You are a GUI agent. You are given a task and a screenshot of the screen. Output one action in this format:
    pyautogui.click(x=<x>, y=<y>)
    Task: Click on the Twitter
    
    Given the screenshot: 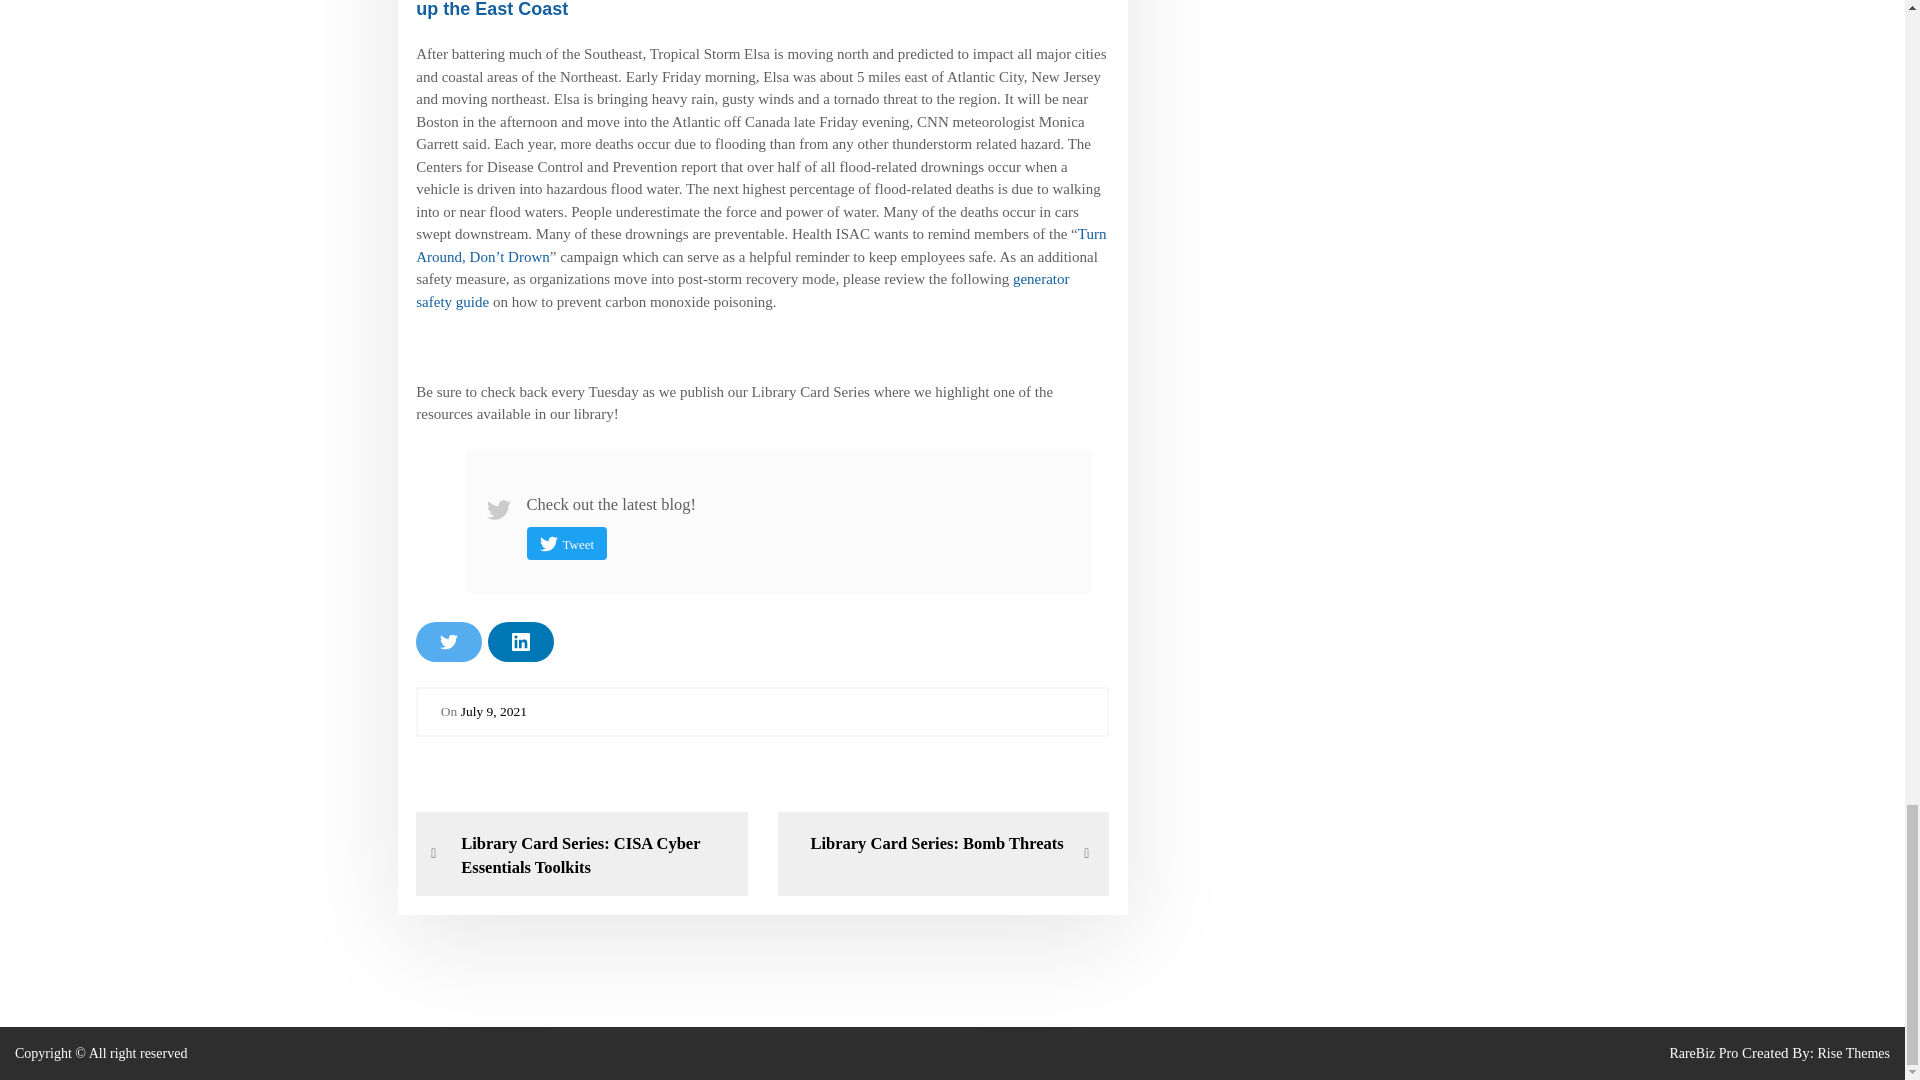 What is the action you would take?
    pyautogui.click(x=520, y=642)
    